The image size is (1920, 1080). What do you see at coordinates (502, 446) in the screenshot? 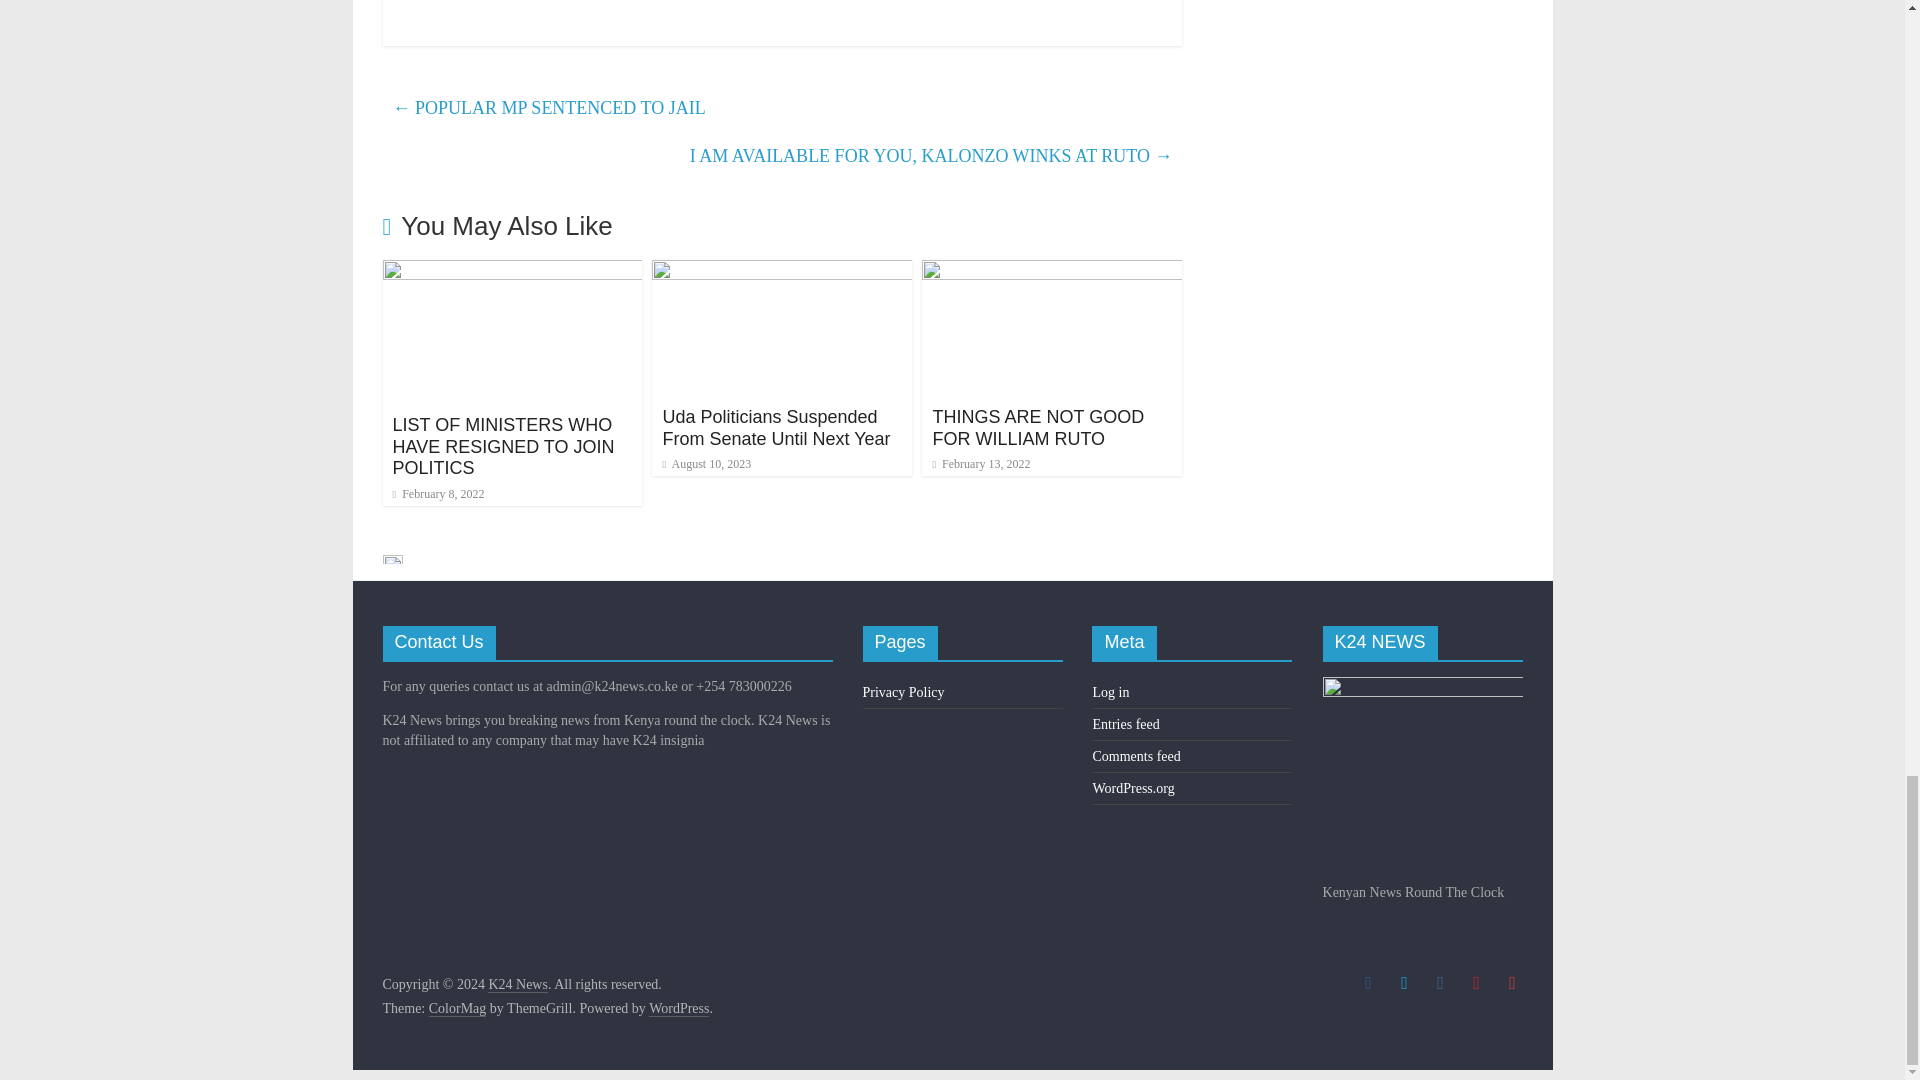
I see `LIST OF MINISTERS WHO HAVE RESIGNED TO JOIN POLITICS` at bounding box center [502, 446].